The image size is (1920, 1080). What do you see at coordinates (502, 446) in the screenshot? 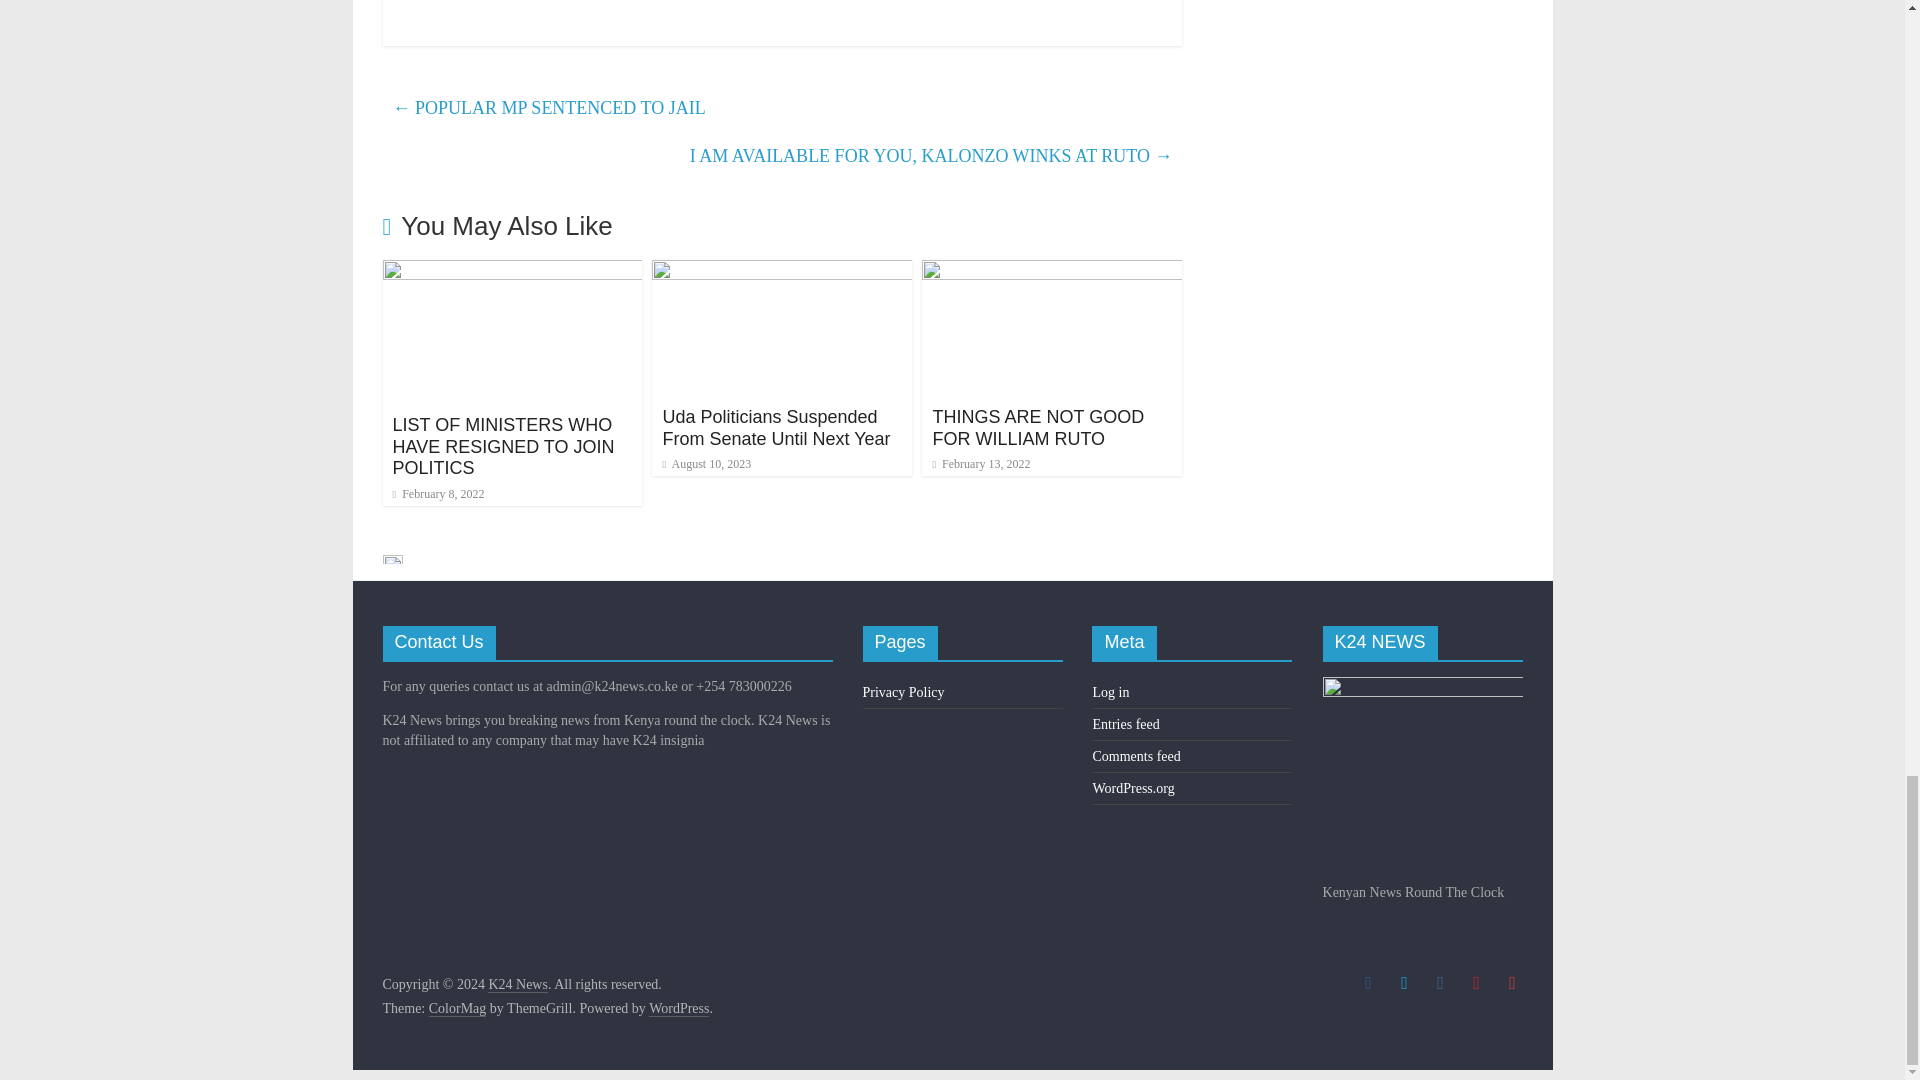
I see `LIST OF MINISTERS WHO HAVE RESIGNED TO JOIN POLITICS` at bounding box center [502, 446].